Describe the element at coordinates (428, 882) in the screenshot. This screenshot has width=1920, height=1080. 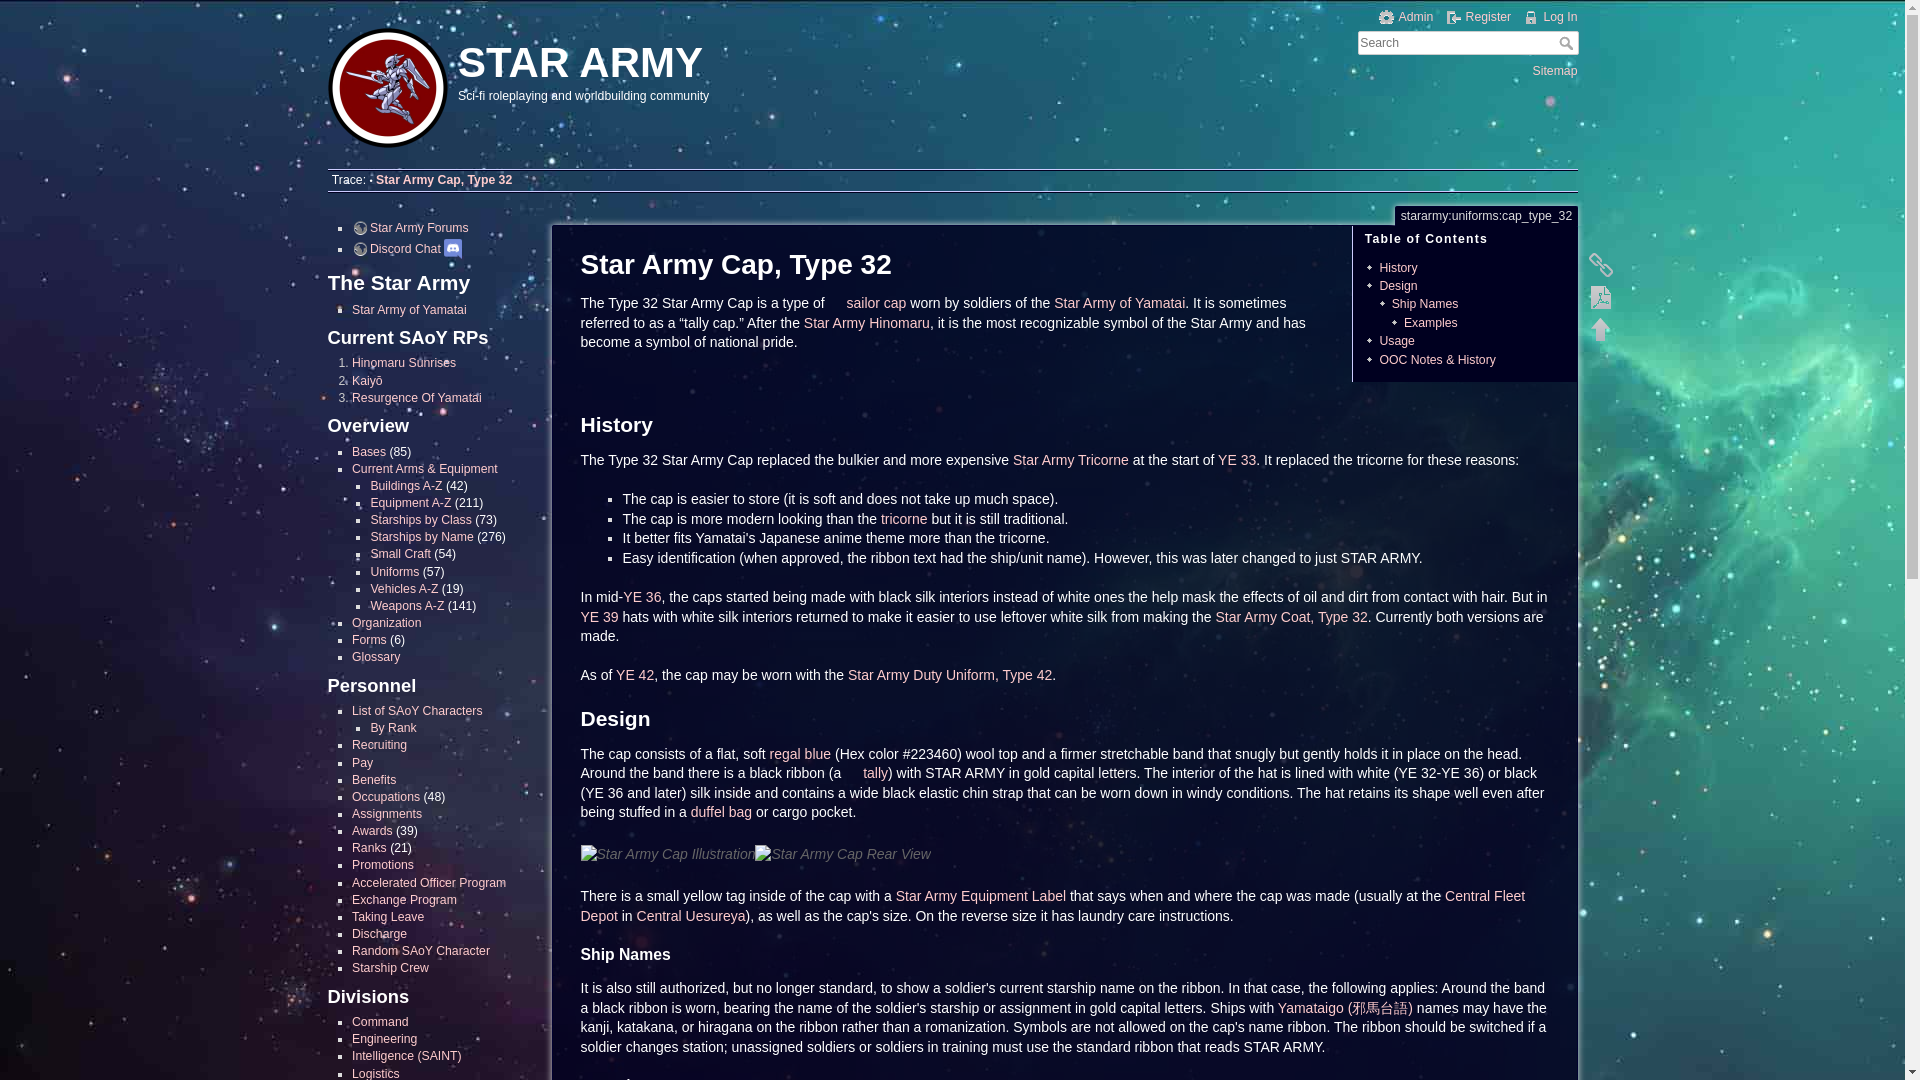
I see `Accelerated Officer Program` at that location.